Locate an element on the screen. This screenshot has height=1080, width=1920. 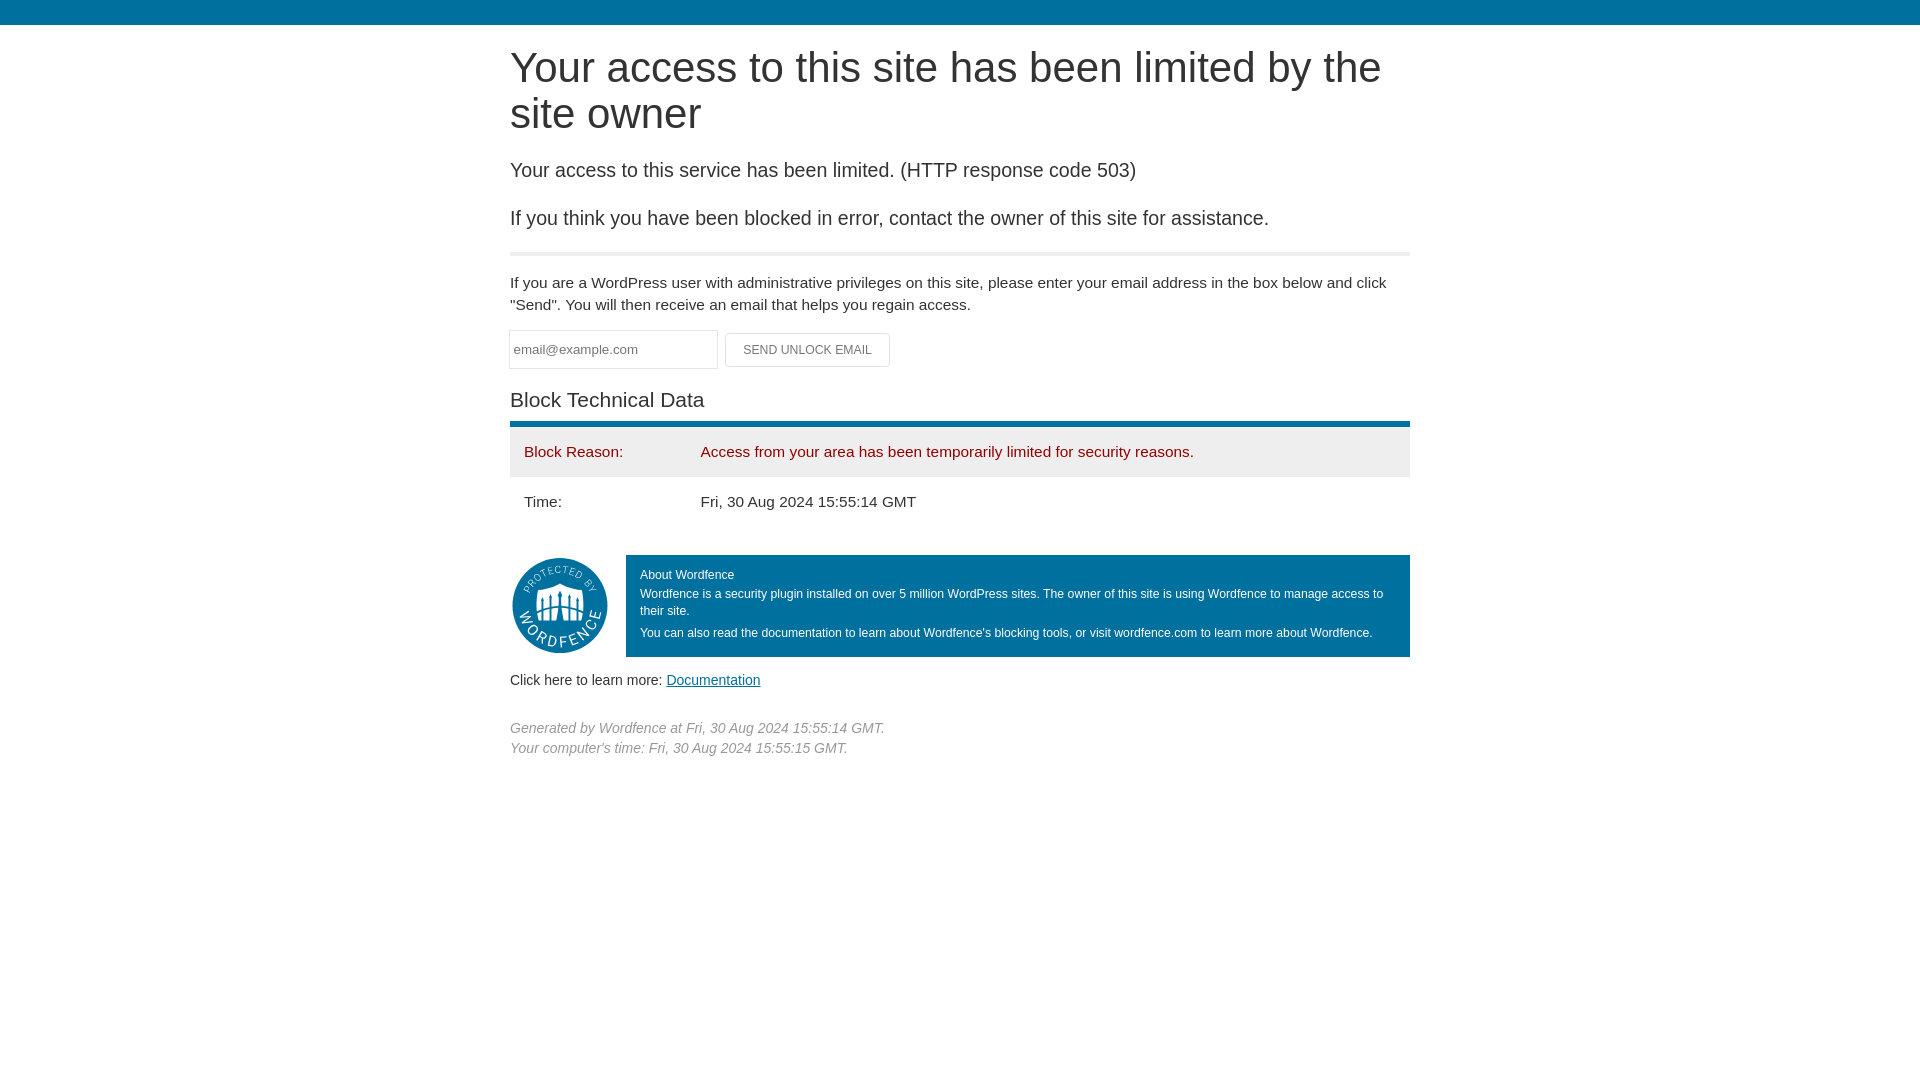
Send Unlock Email is located at coordinates (808, 350).